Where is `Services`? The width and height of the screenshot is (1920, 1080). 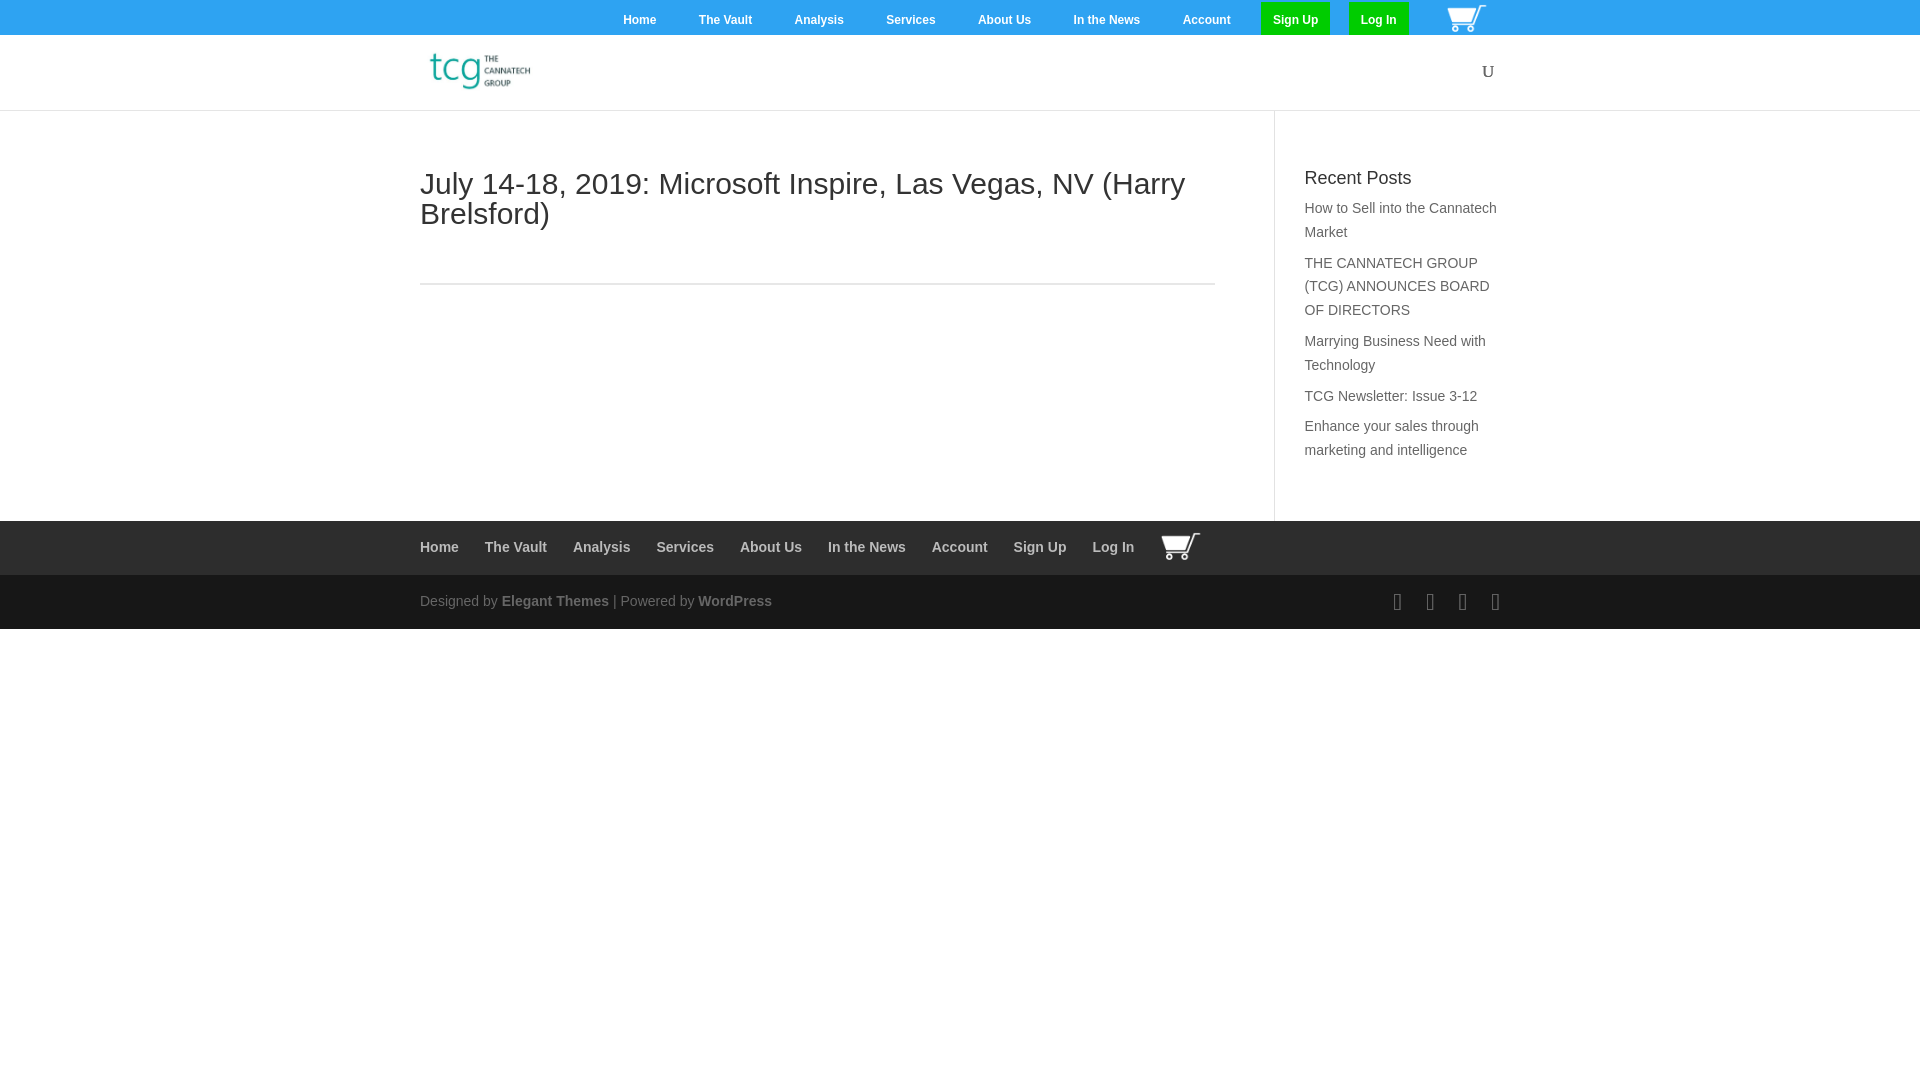 Services is located at coordinates (910, 18).